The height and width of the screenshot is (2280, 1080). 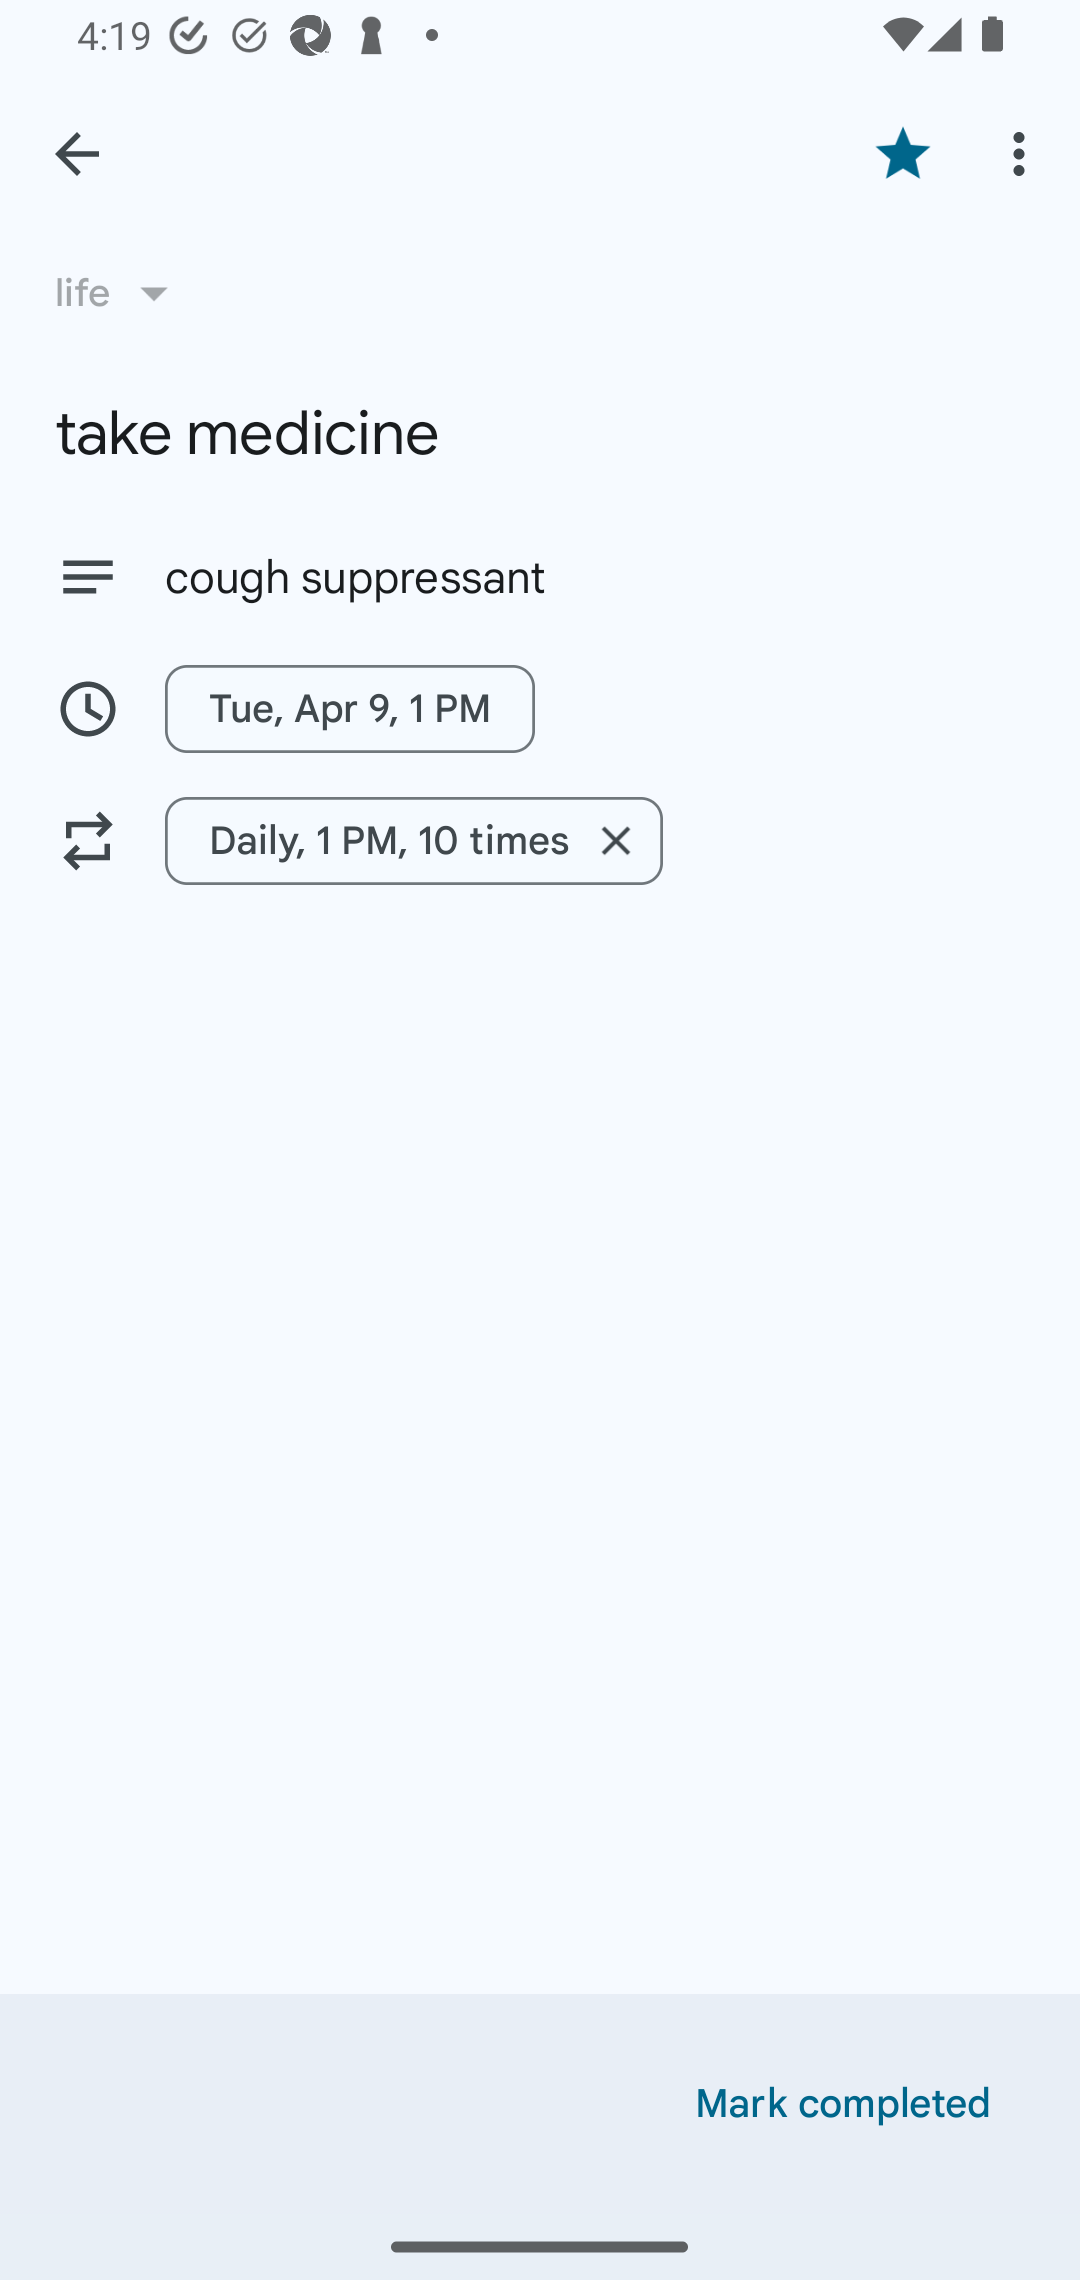 What do you see at coordinates (120, 292) in the screenshot?
I see `life List, life selected, 1 of 23` at bounding box center [120, 292].